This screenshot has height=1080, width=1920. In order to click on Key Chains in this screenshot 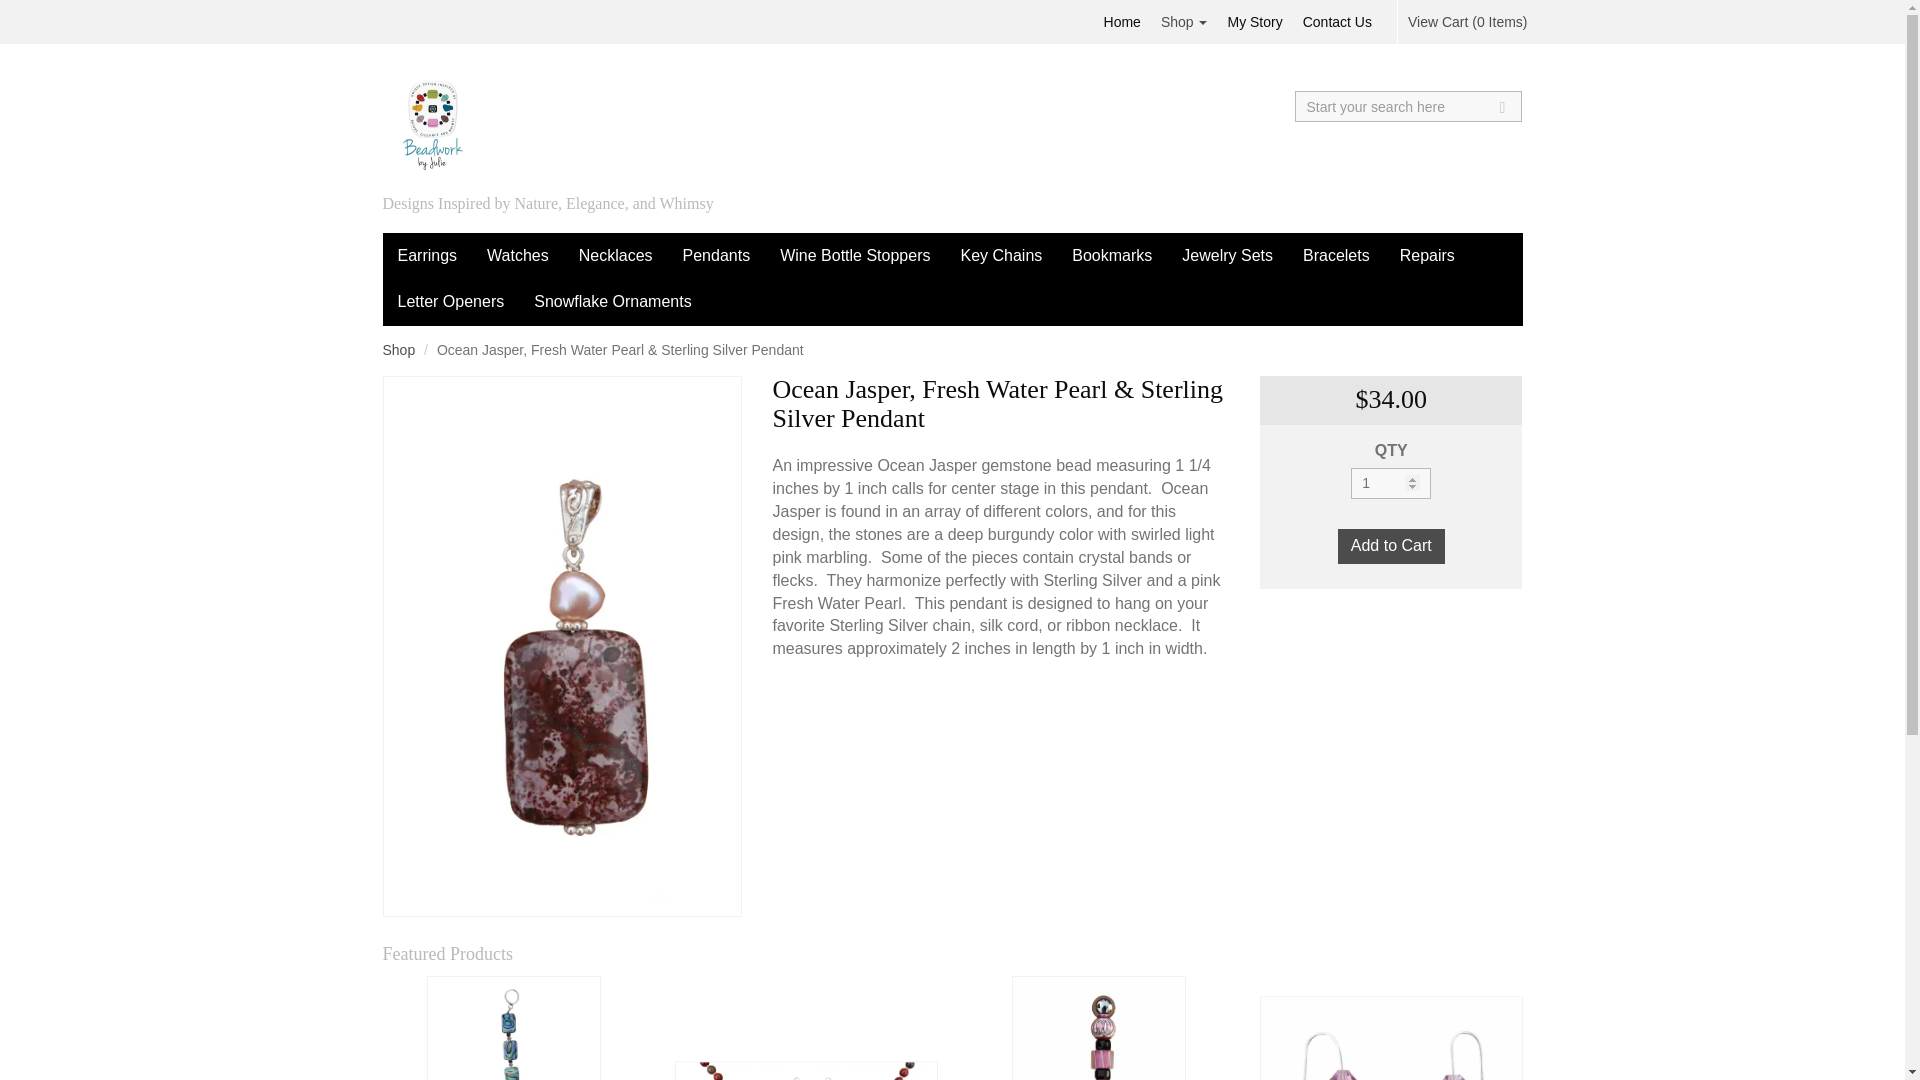, I will do `click(1000, 256)`.